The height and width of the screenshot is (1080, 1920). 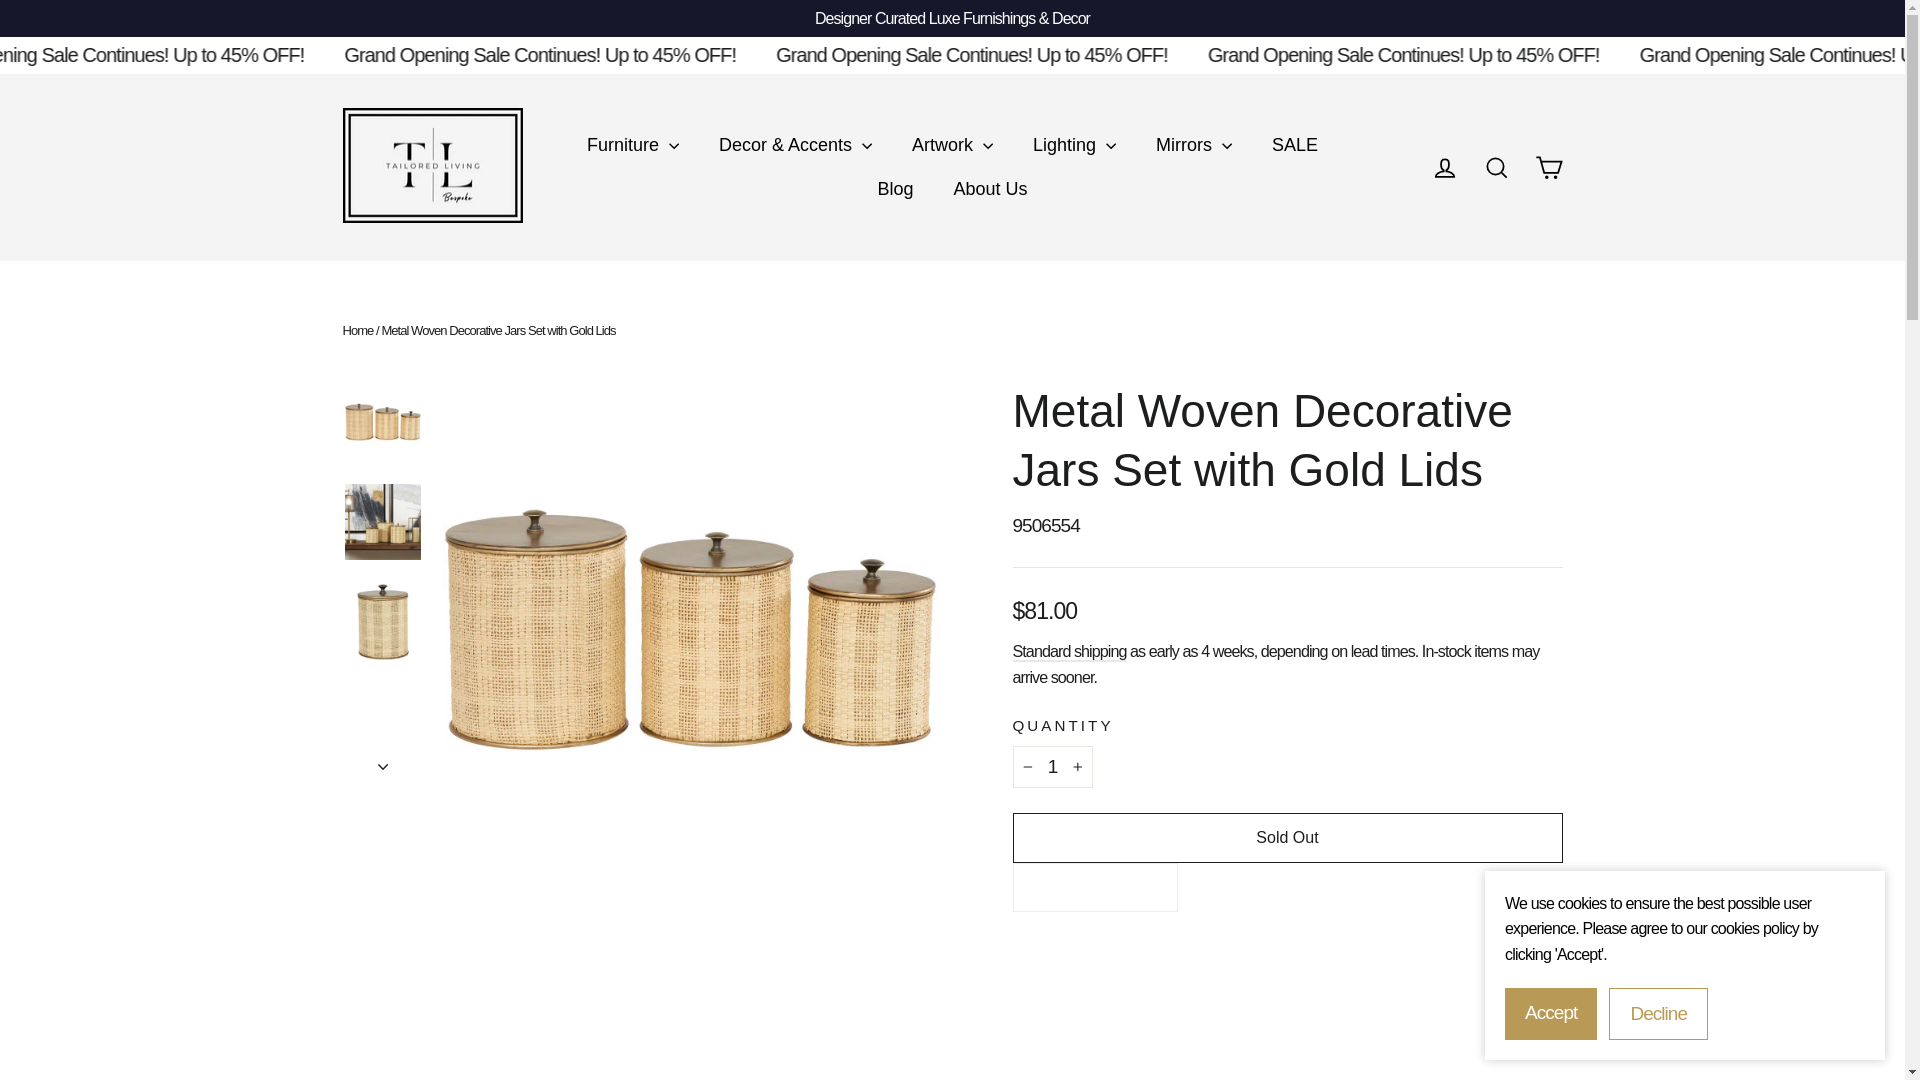 I want to click on Back to the frontpage, so click(x=356, y=330).